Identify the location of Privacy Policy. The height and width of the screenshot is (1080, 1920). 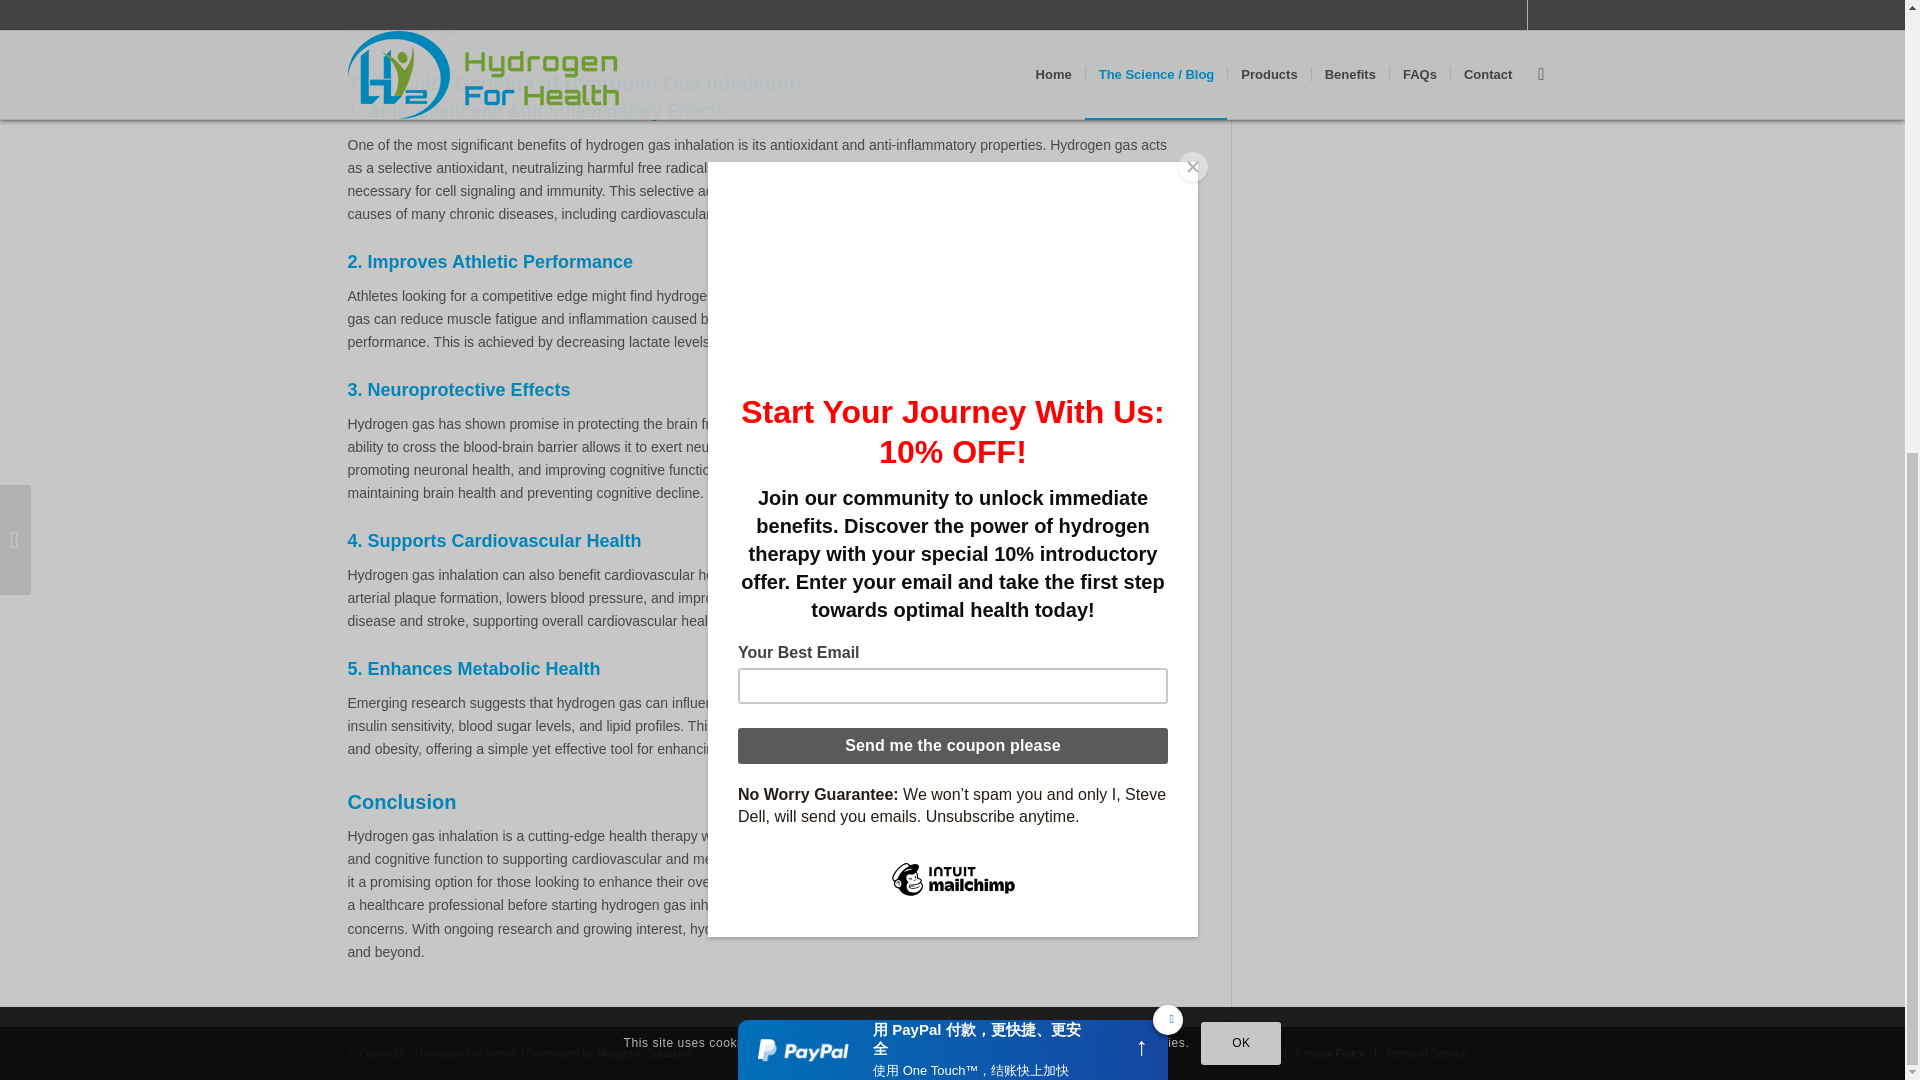
(1330, 1052).